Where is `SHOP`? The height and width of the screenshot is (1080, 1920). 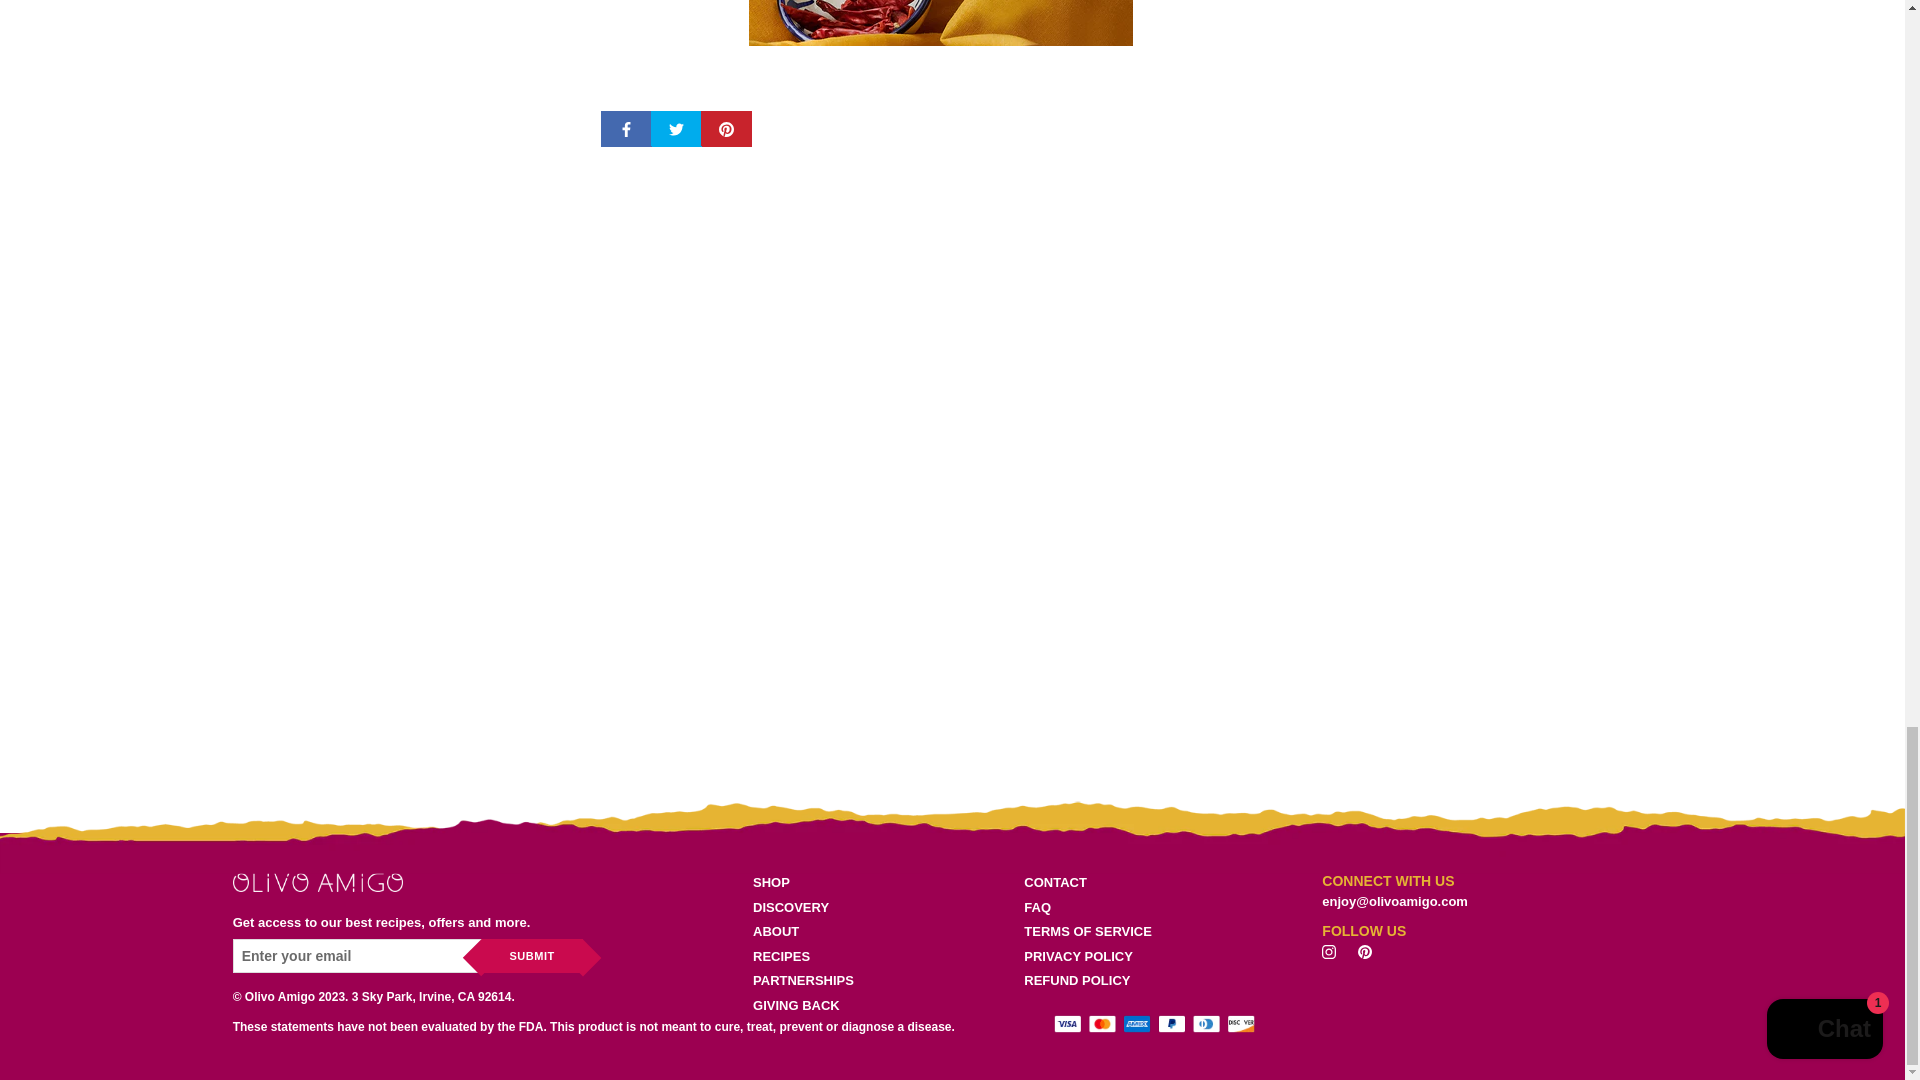 SHOP is located at coordinates (803, 882).